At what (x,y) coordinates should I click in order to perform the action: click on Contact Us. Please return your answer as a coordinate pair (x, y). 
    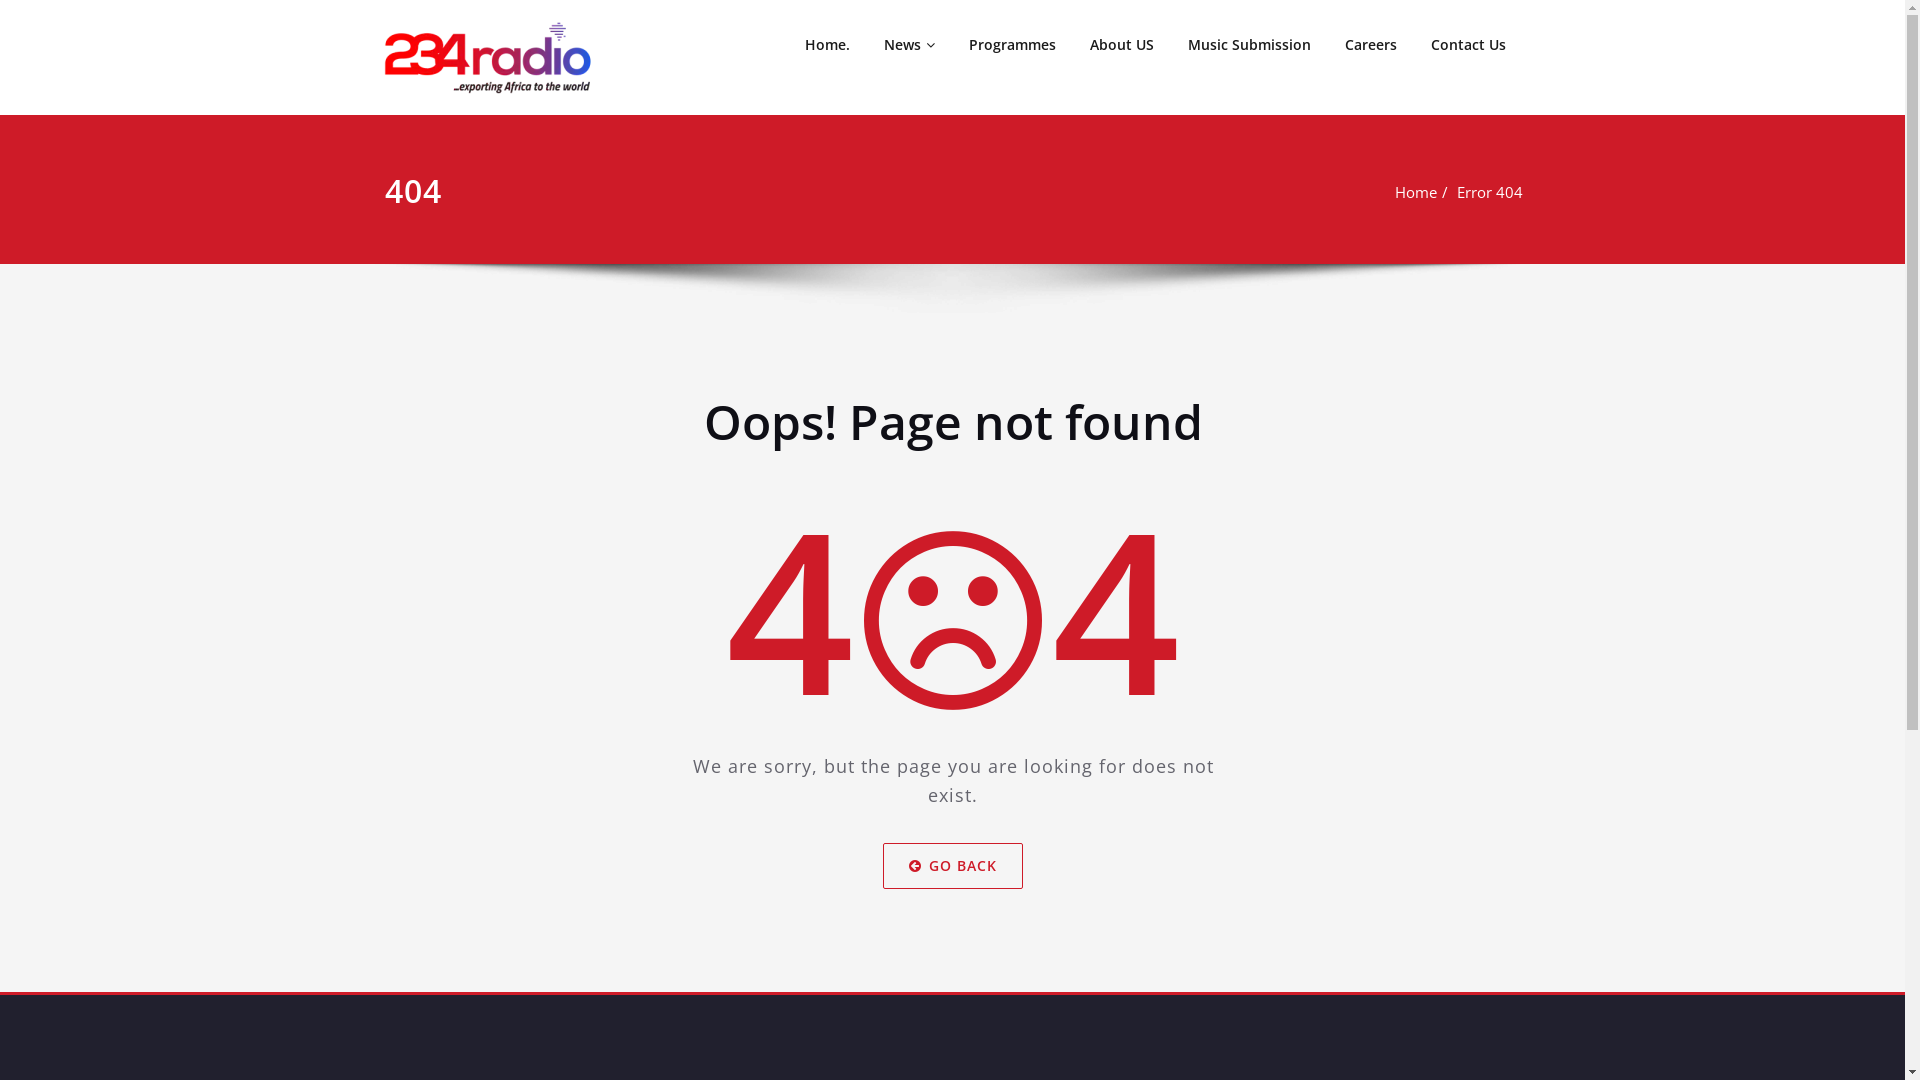
    Looking at the image, I should click on (1468, 45).